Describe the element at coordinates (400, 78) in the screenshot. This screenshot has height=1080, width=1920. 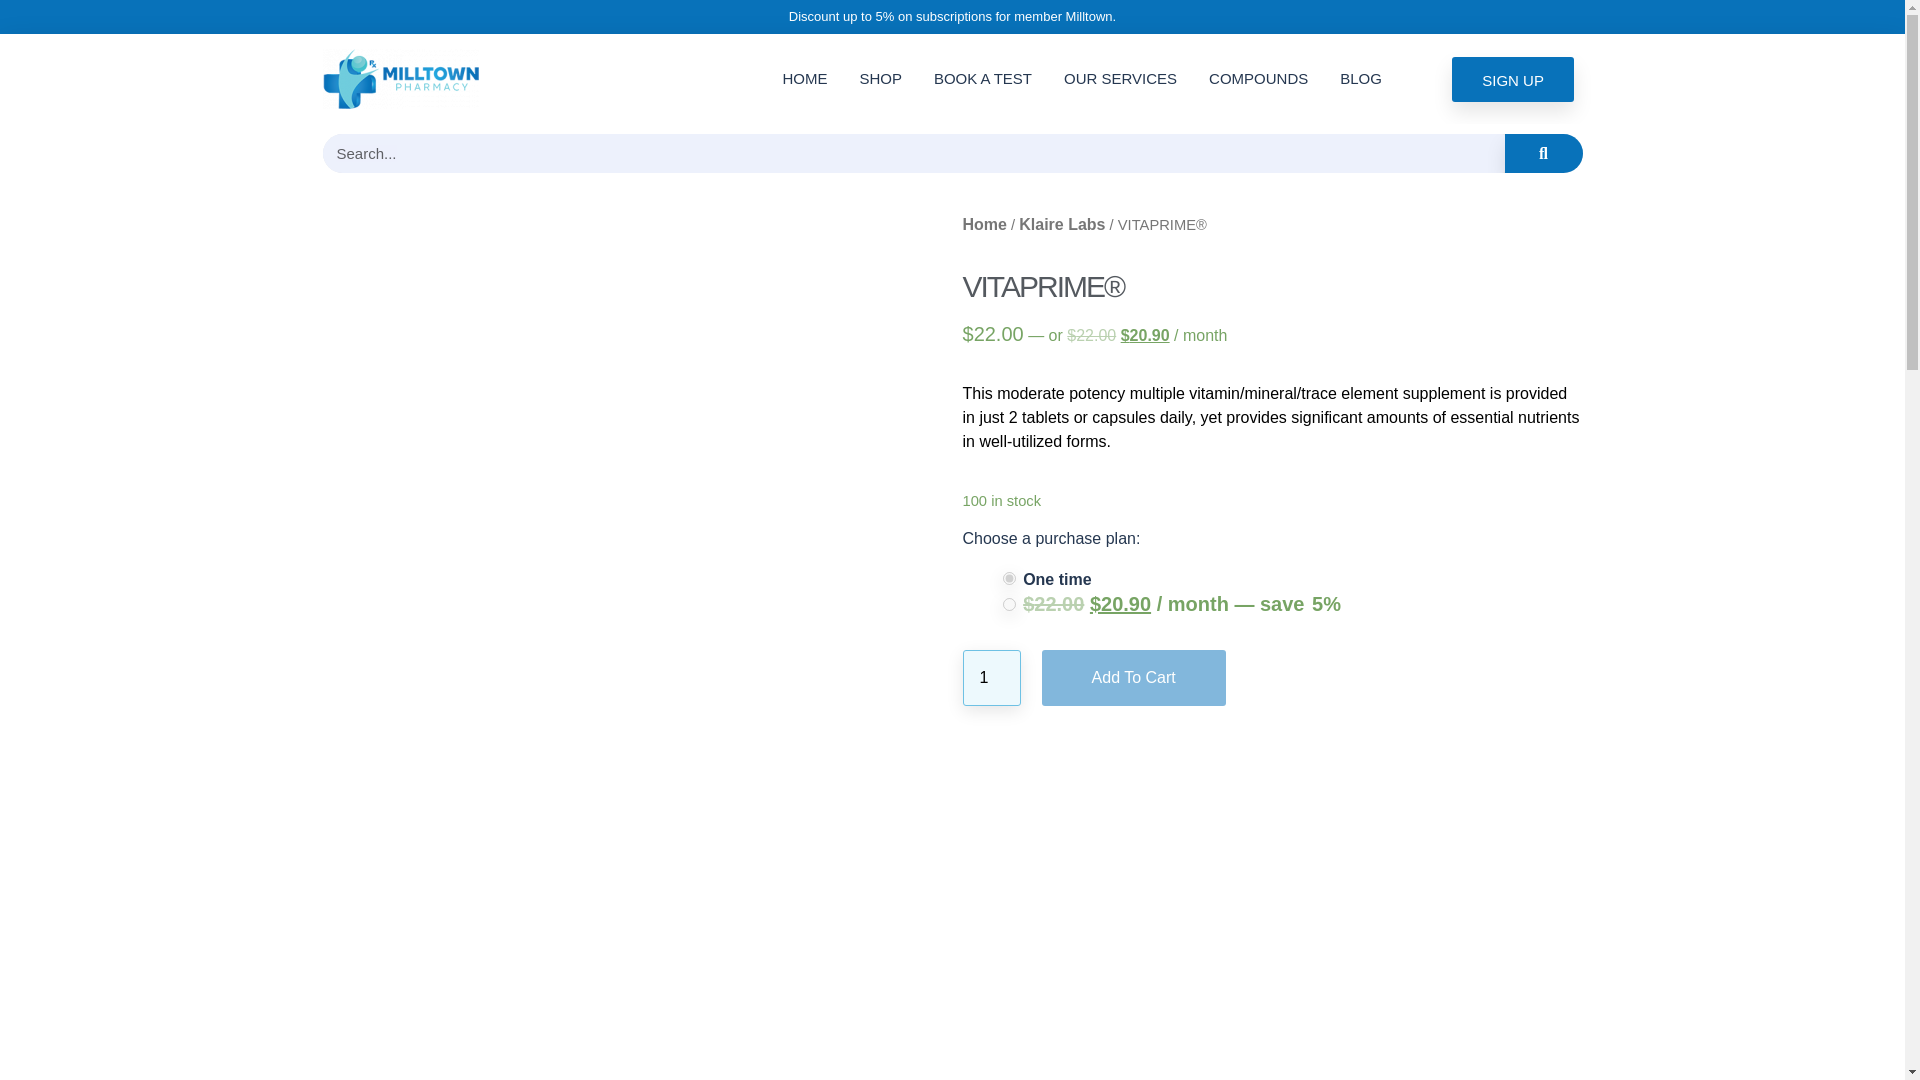
I see `logo-1` at that location.